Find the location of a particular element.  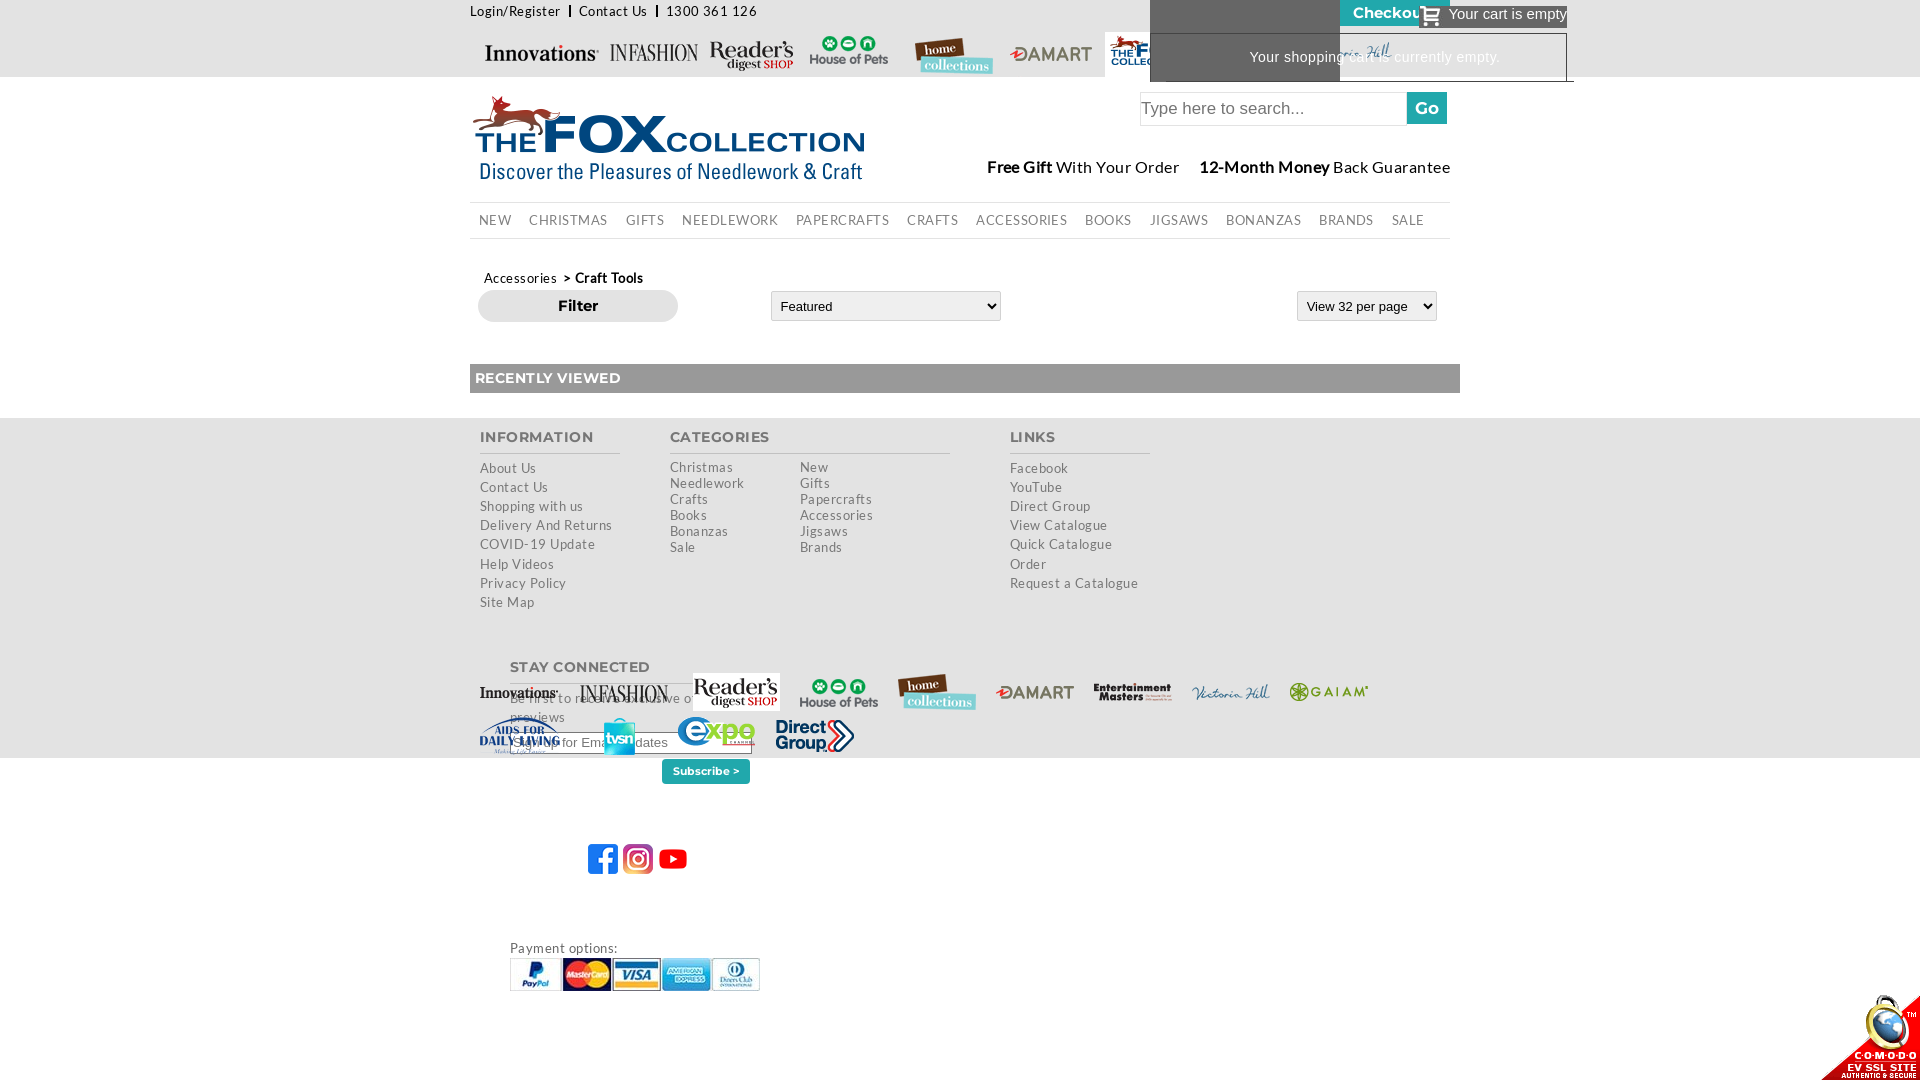

Facebook is located at coordinates (1039, 468).